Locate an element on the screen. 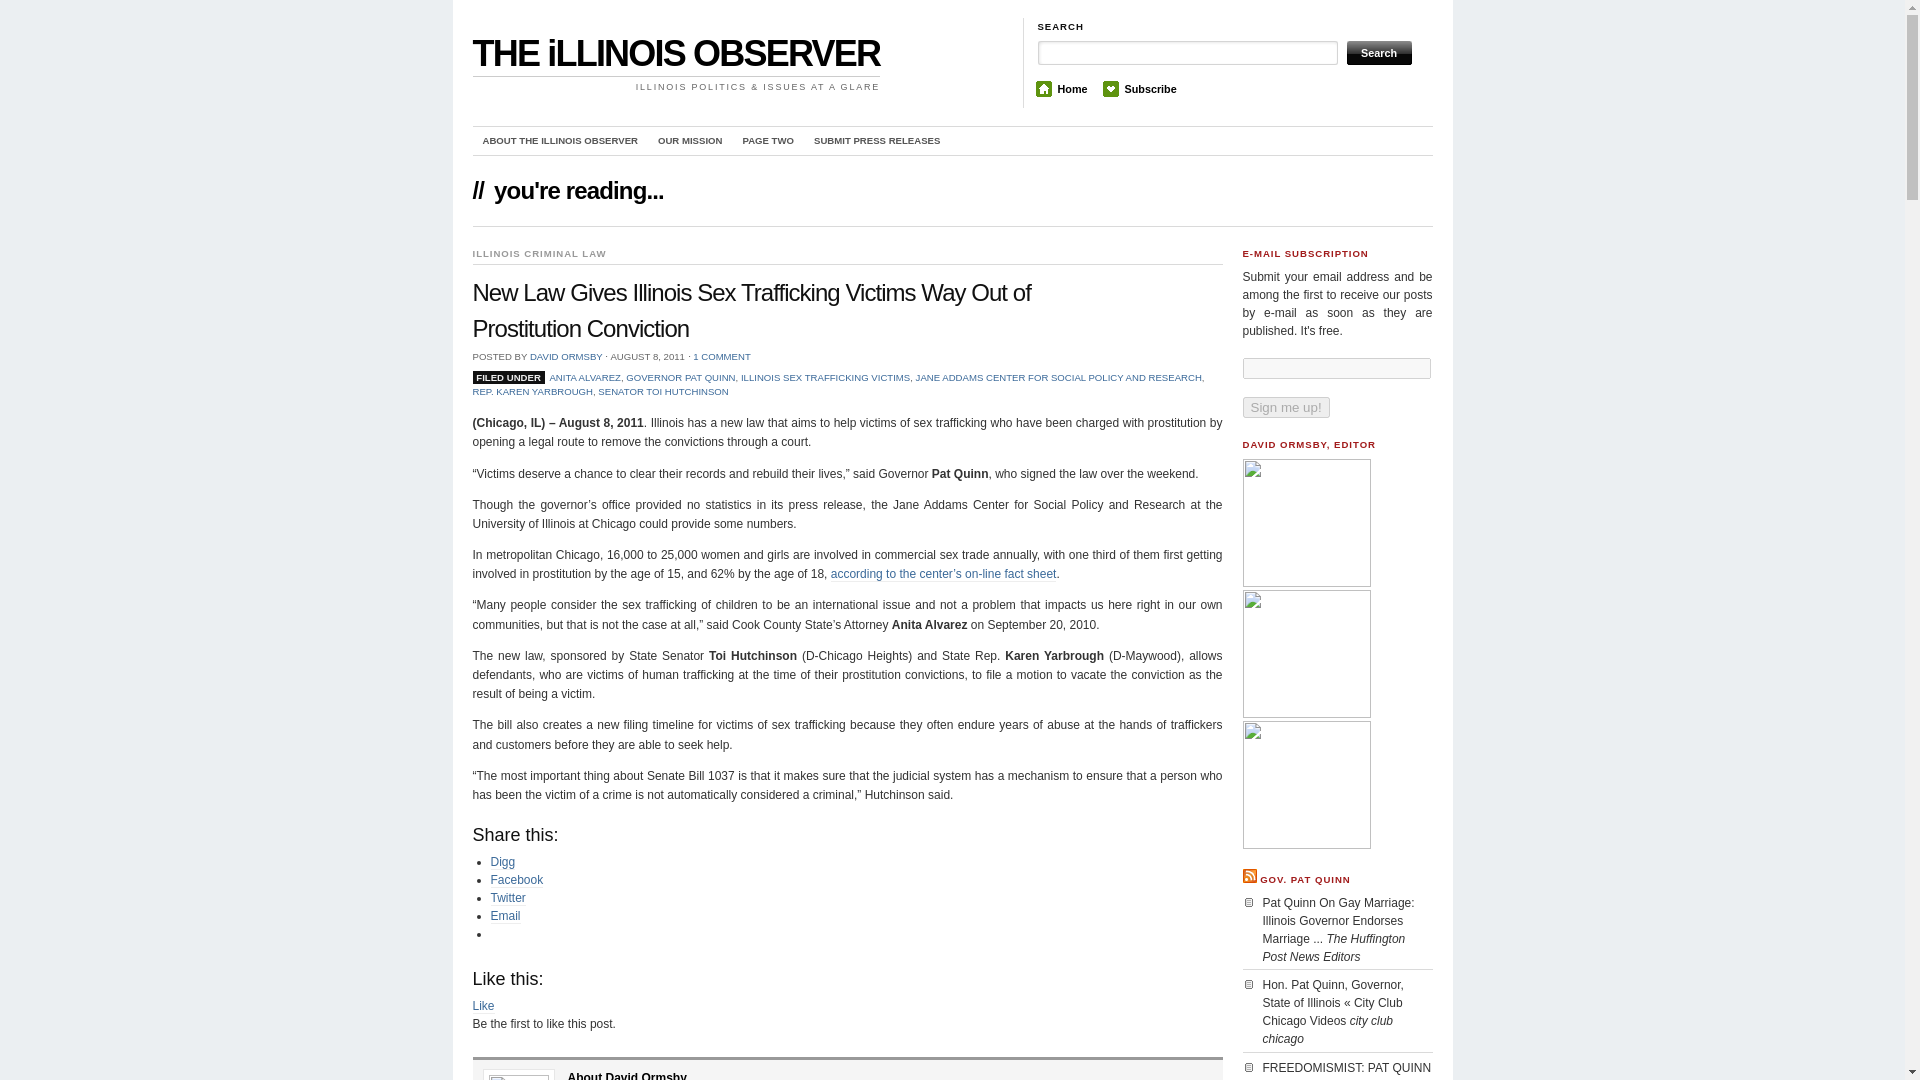 This screenshot has height=1080, width=1920. ILLINOIS CRIMINAL LAW is located at coordinates (539, 254).